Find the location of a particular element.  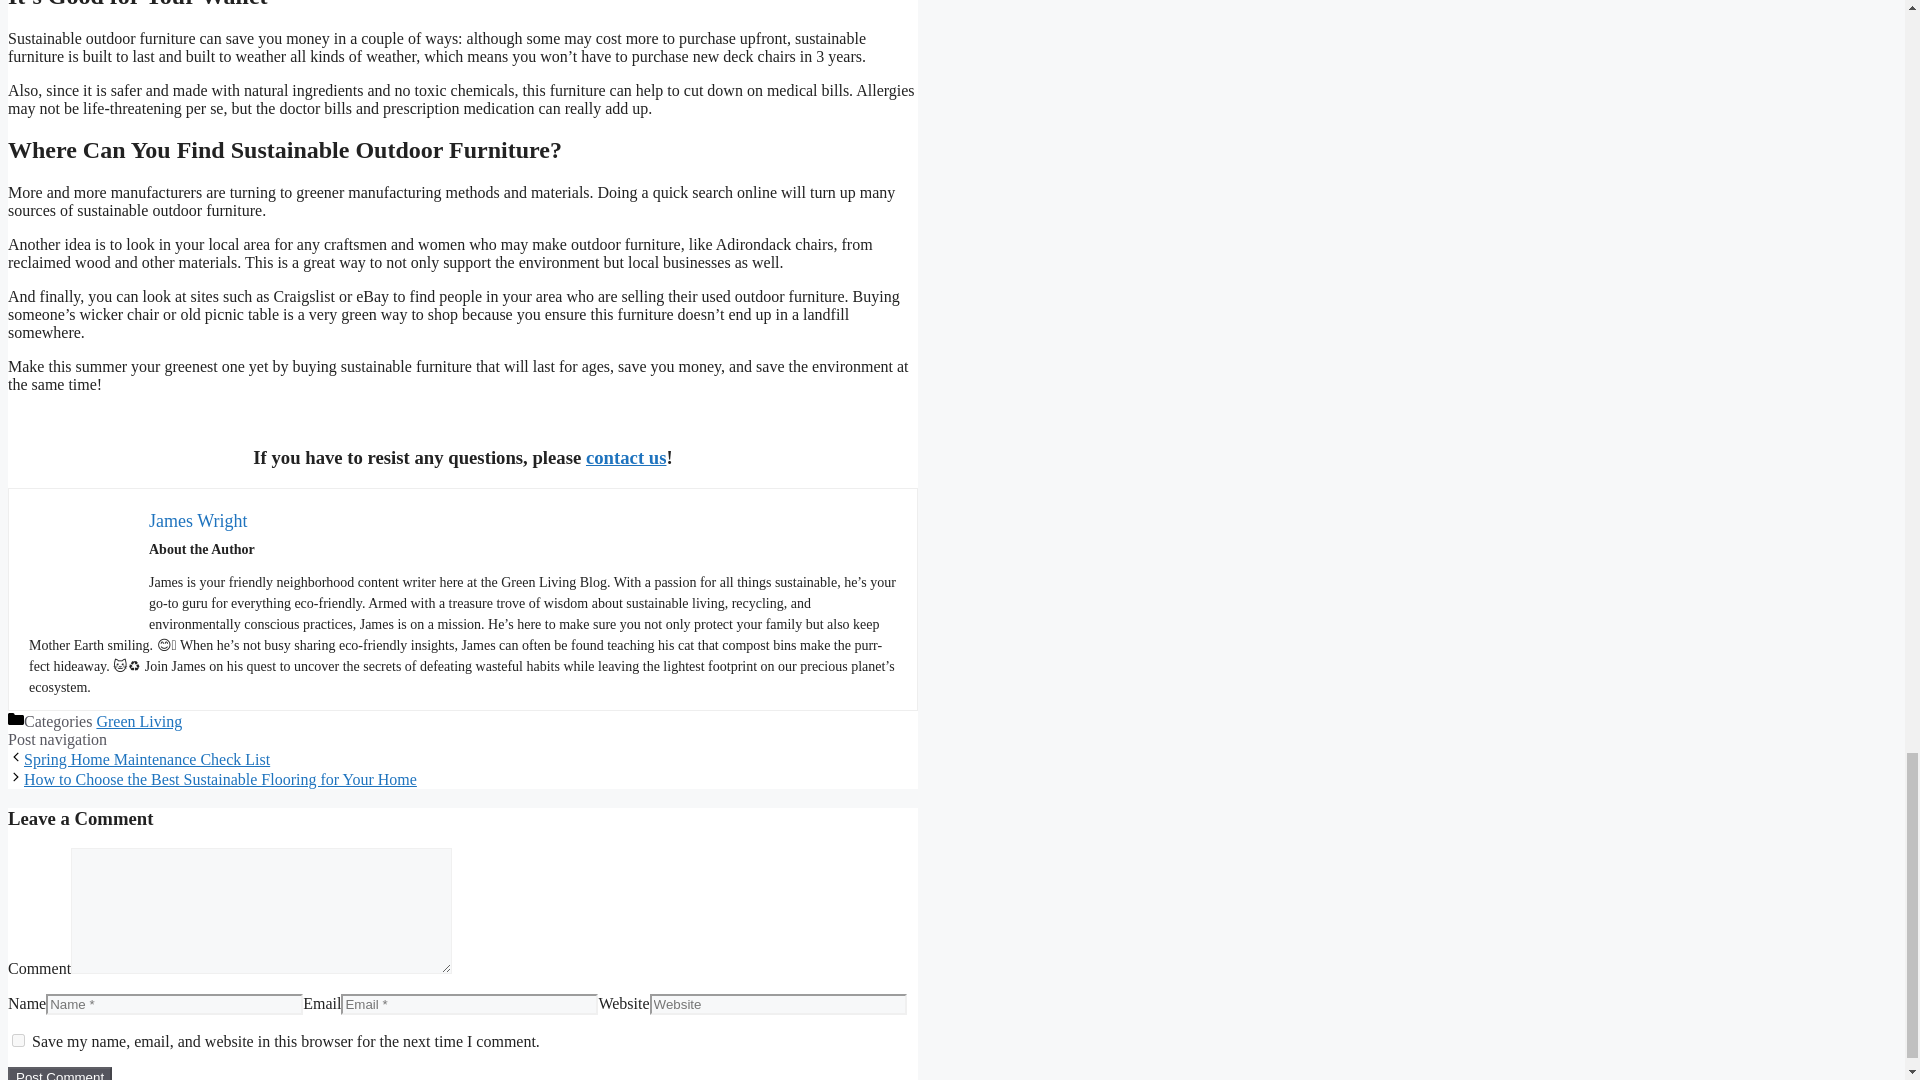

yes is located at coordinates (18, 1040).